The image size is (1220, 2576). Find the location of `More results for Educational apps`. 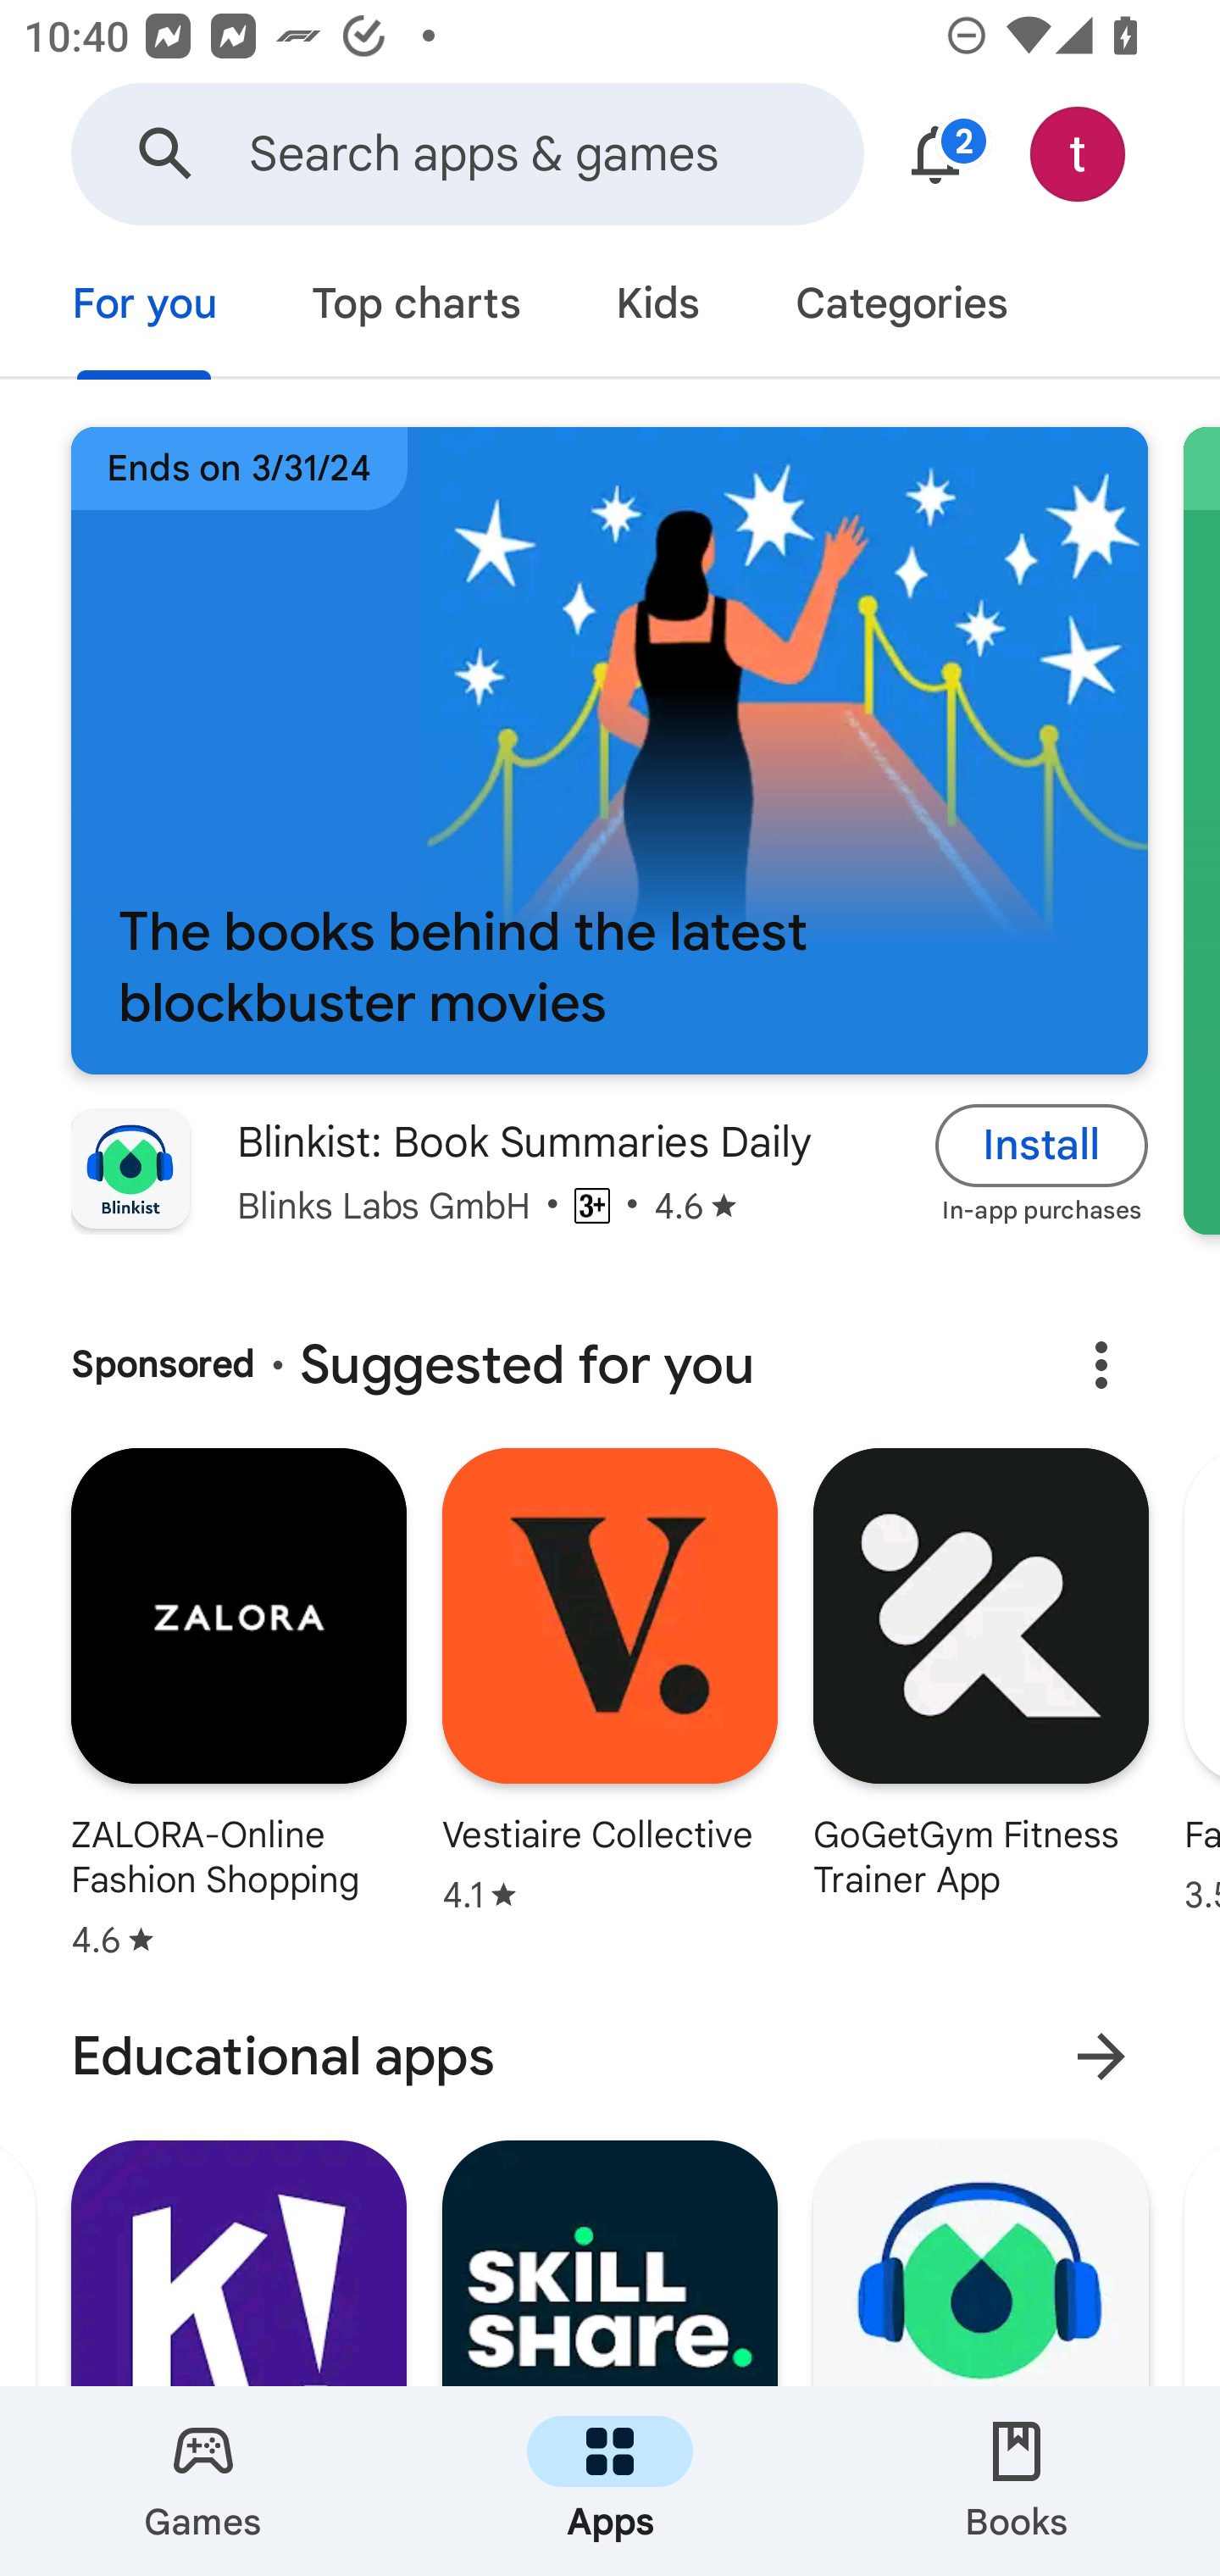

More results for Educational apps is located at coordinates (1101, 2057).